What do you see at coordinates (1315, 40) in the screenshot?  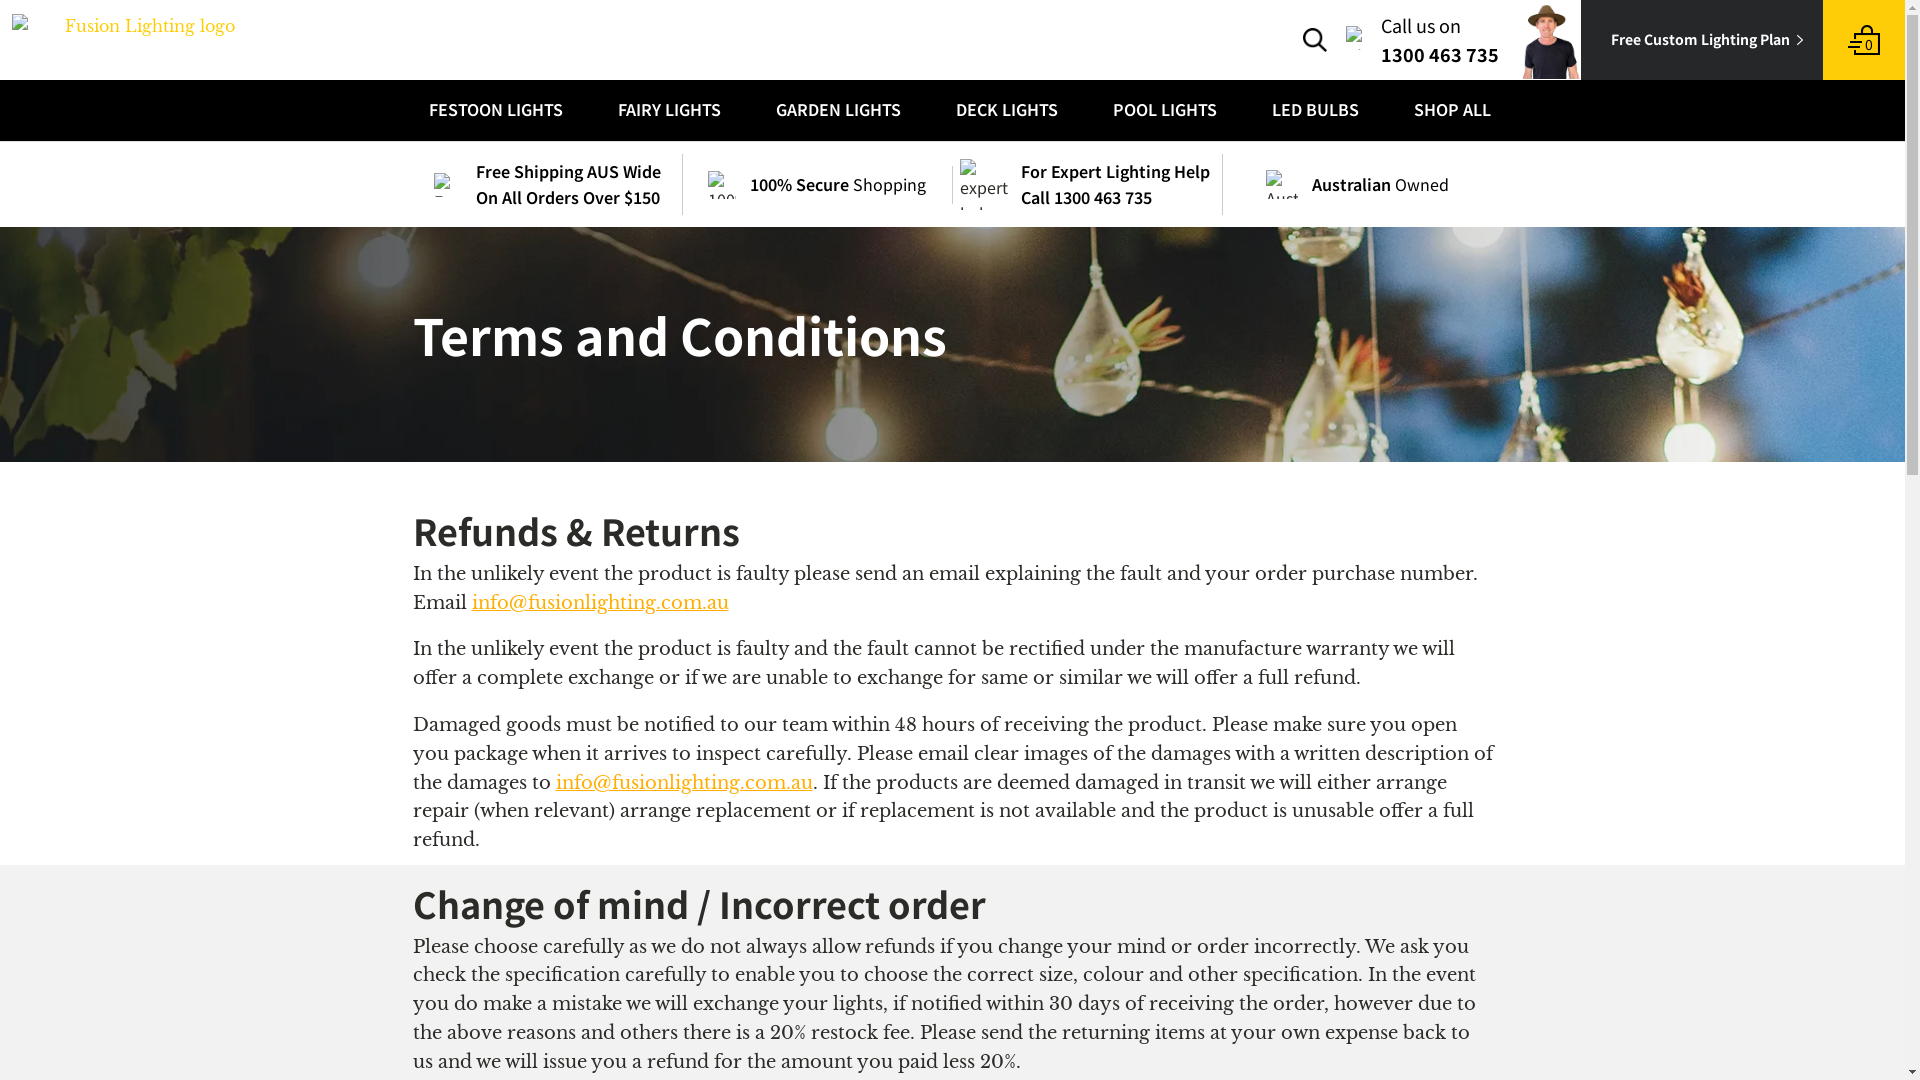 I see `Search` at bounding box center [1315, 40].